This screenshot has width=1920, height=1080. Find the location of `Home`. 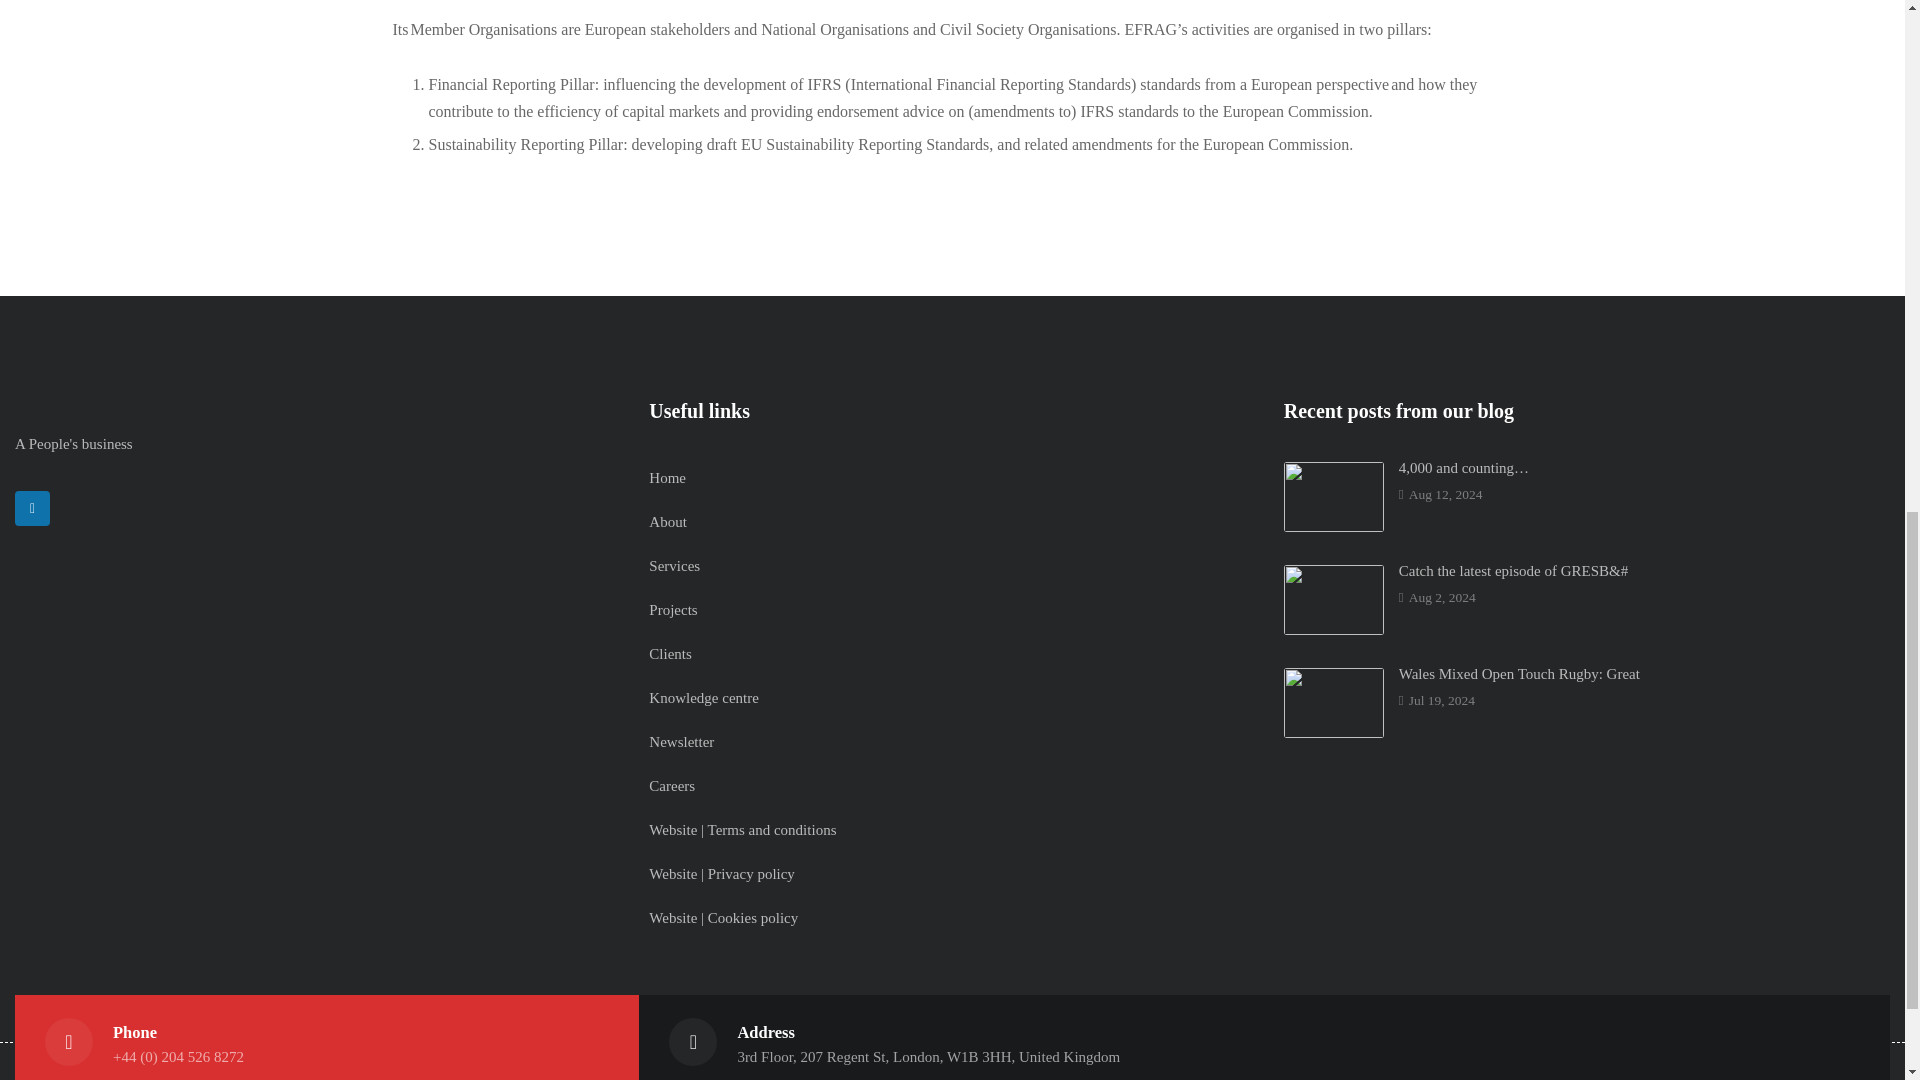

Home is located at coordinates (666, 478).